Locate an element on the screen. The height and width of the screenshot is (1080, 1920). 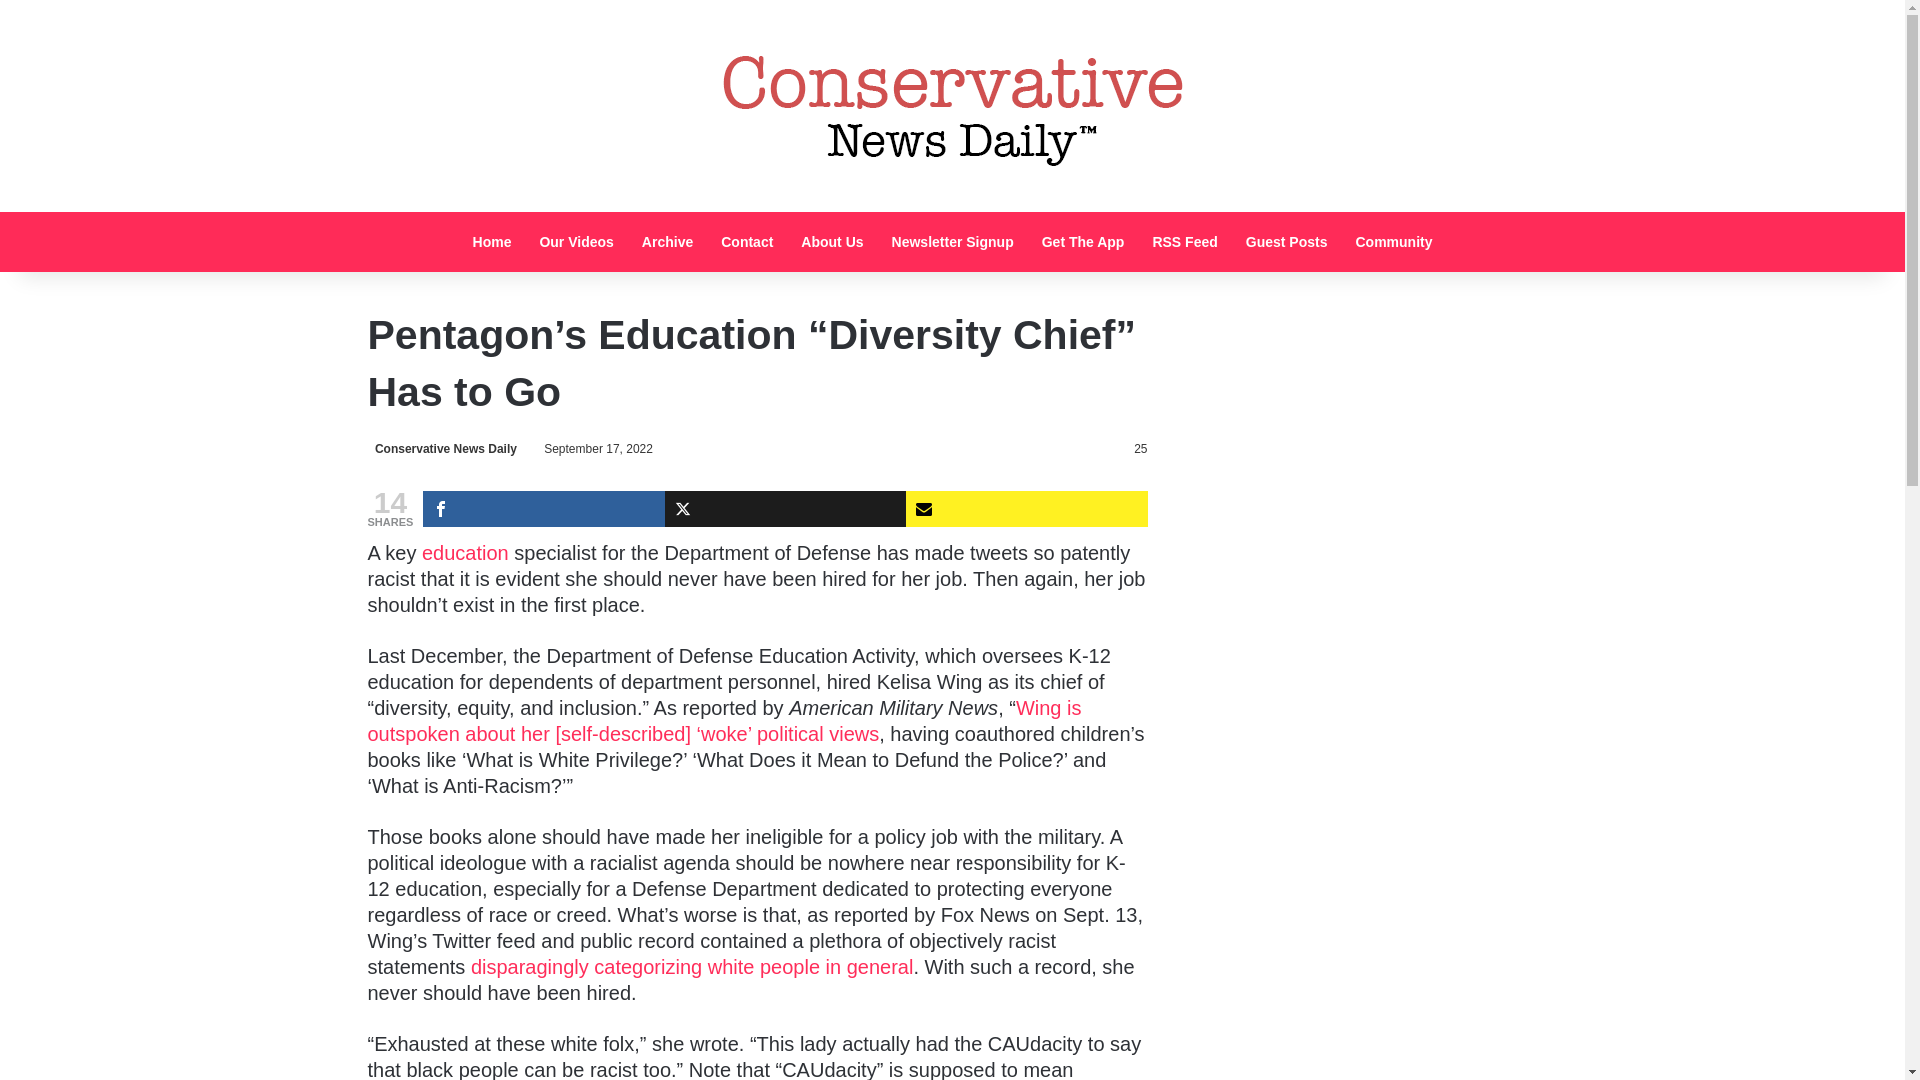
RSS Feed is located at coordinates (1184, 242).